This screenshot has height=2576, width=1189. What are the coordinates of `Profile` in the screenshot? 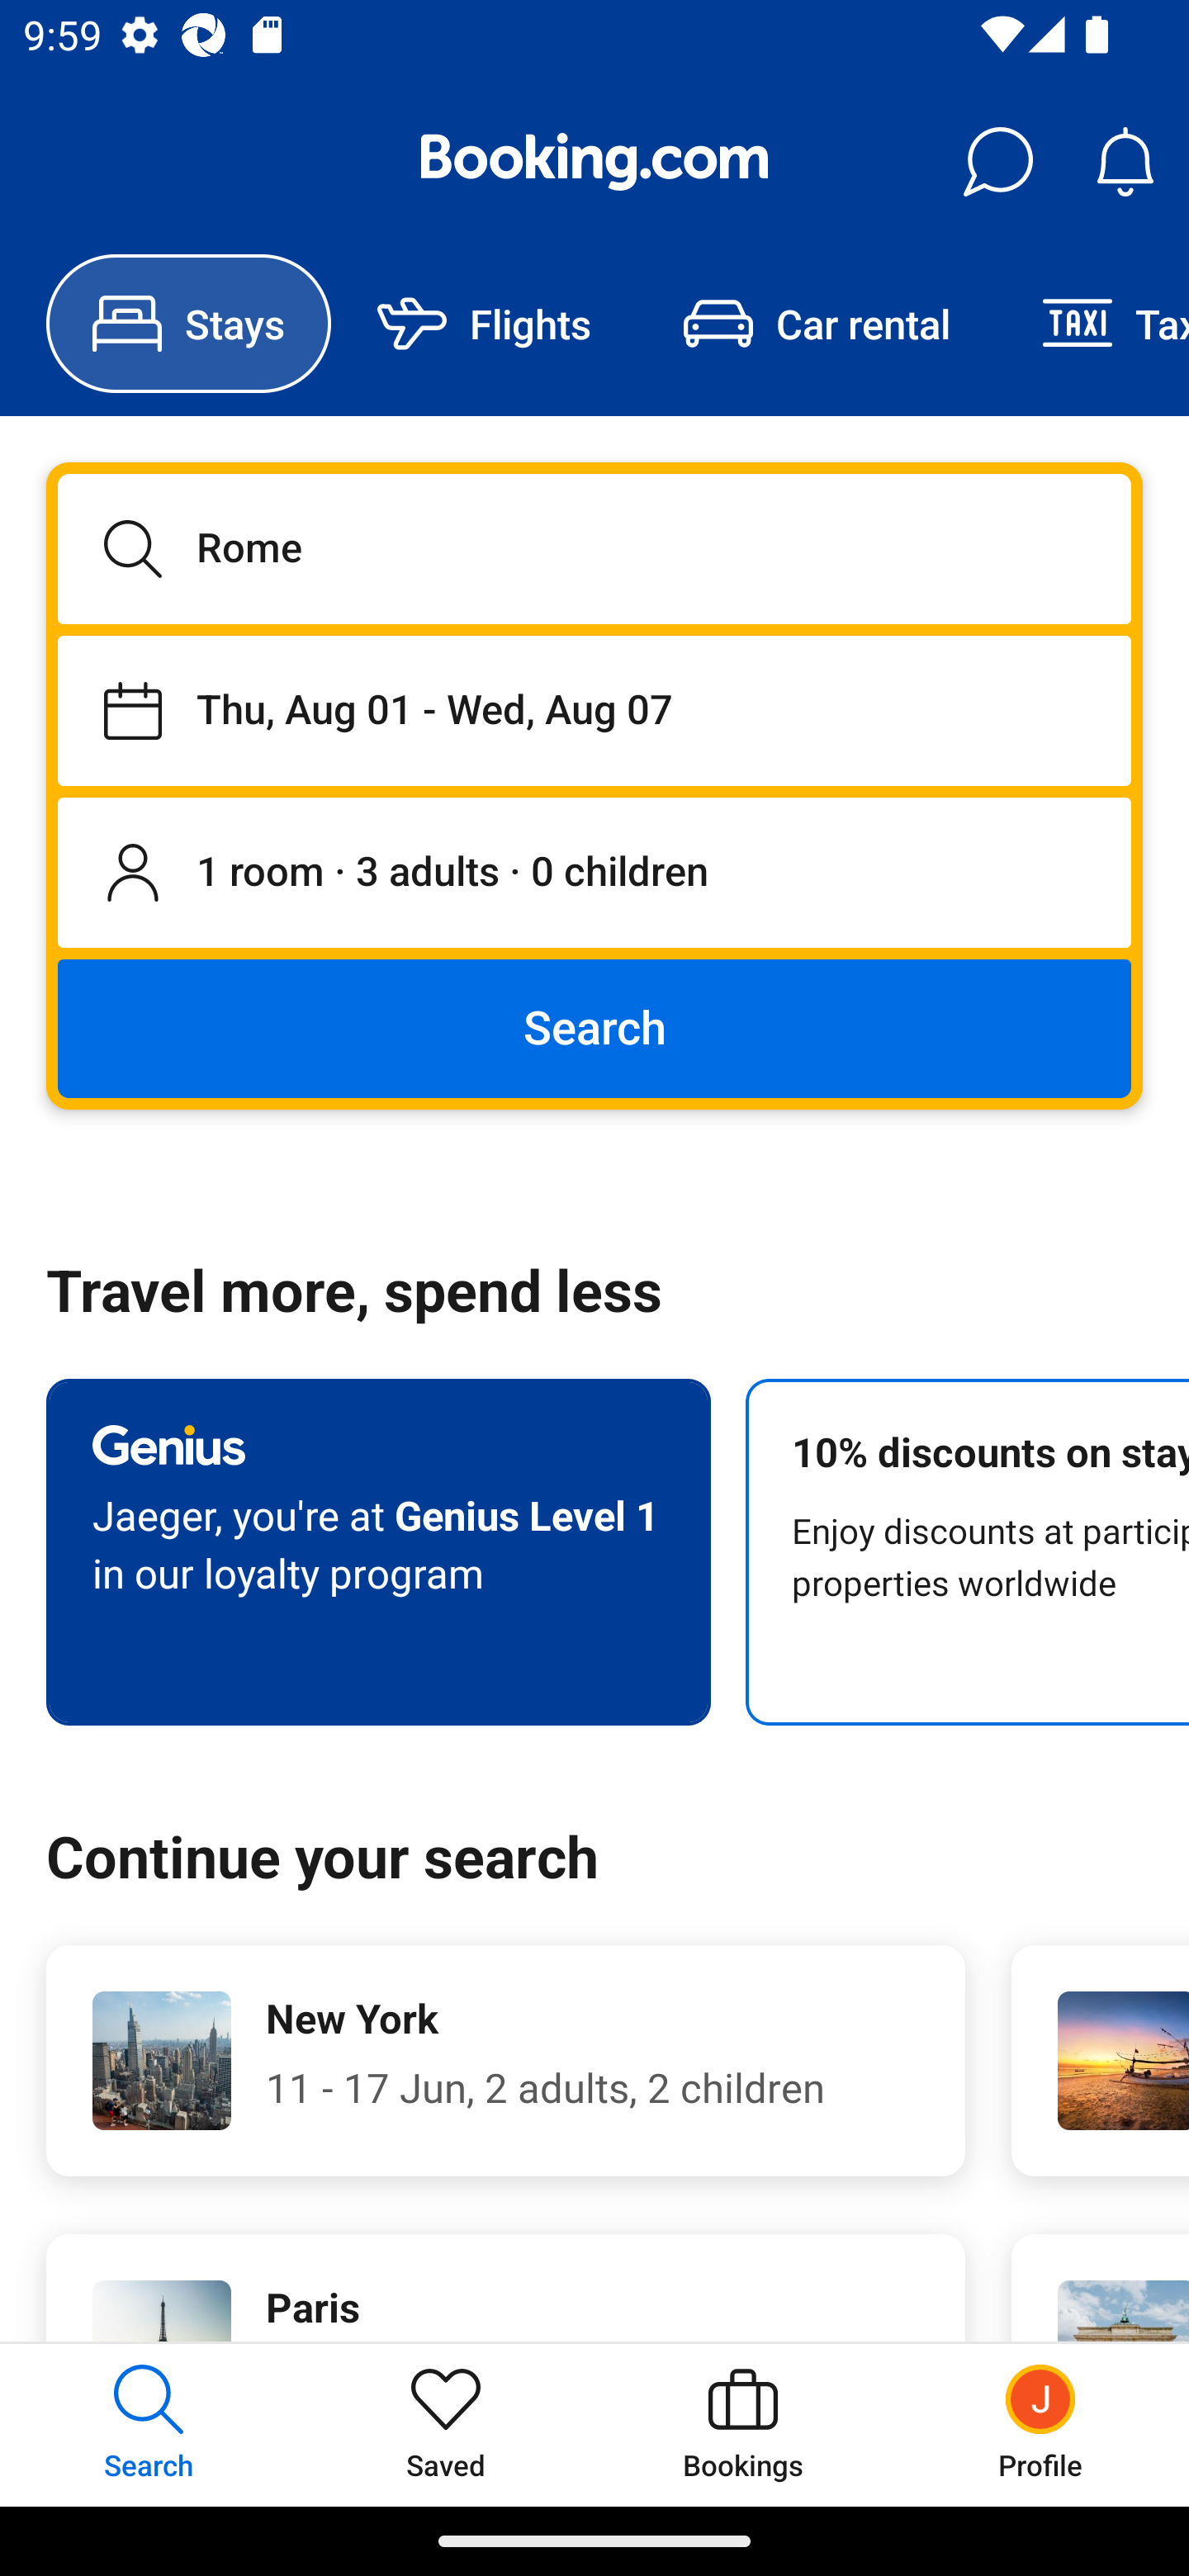 It's located at (1040, 2424).